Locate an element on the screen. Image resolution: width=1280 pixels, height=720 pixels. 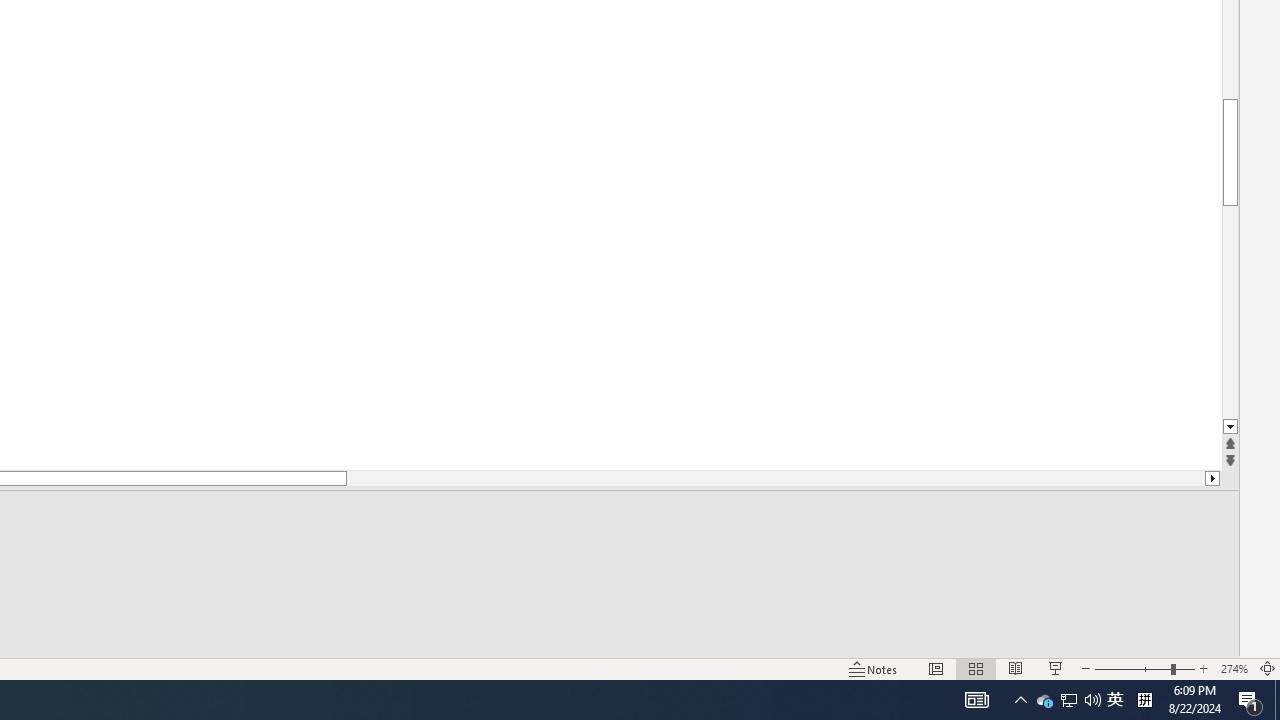
Zoom 274% is located at coordinates (1234, 668).